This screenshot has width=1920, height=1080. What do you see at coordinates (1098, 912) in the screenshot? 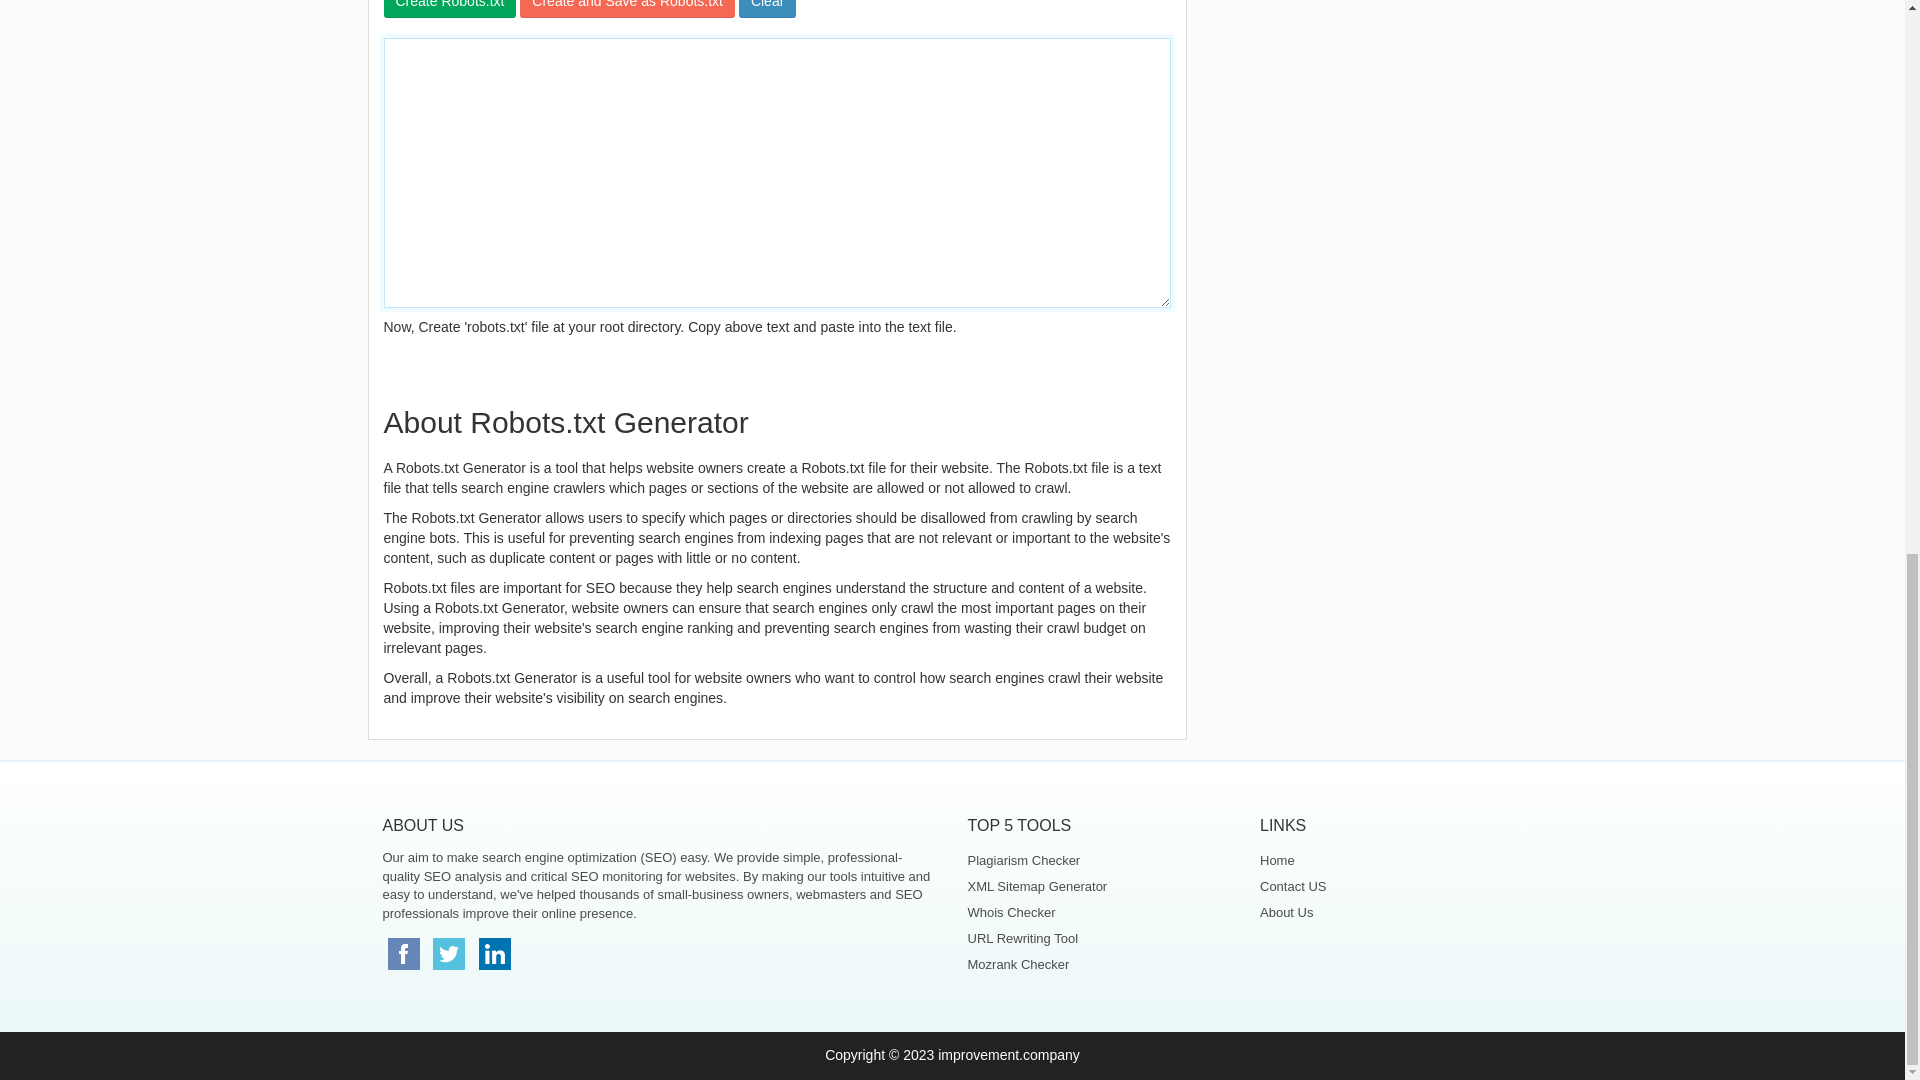
I see `Whois Checker` at bounding box center [1098, 912].